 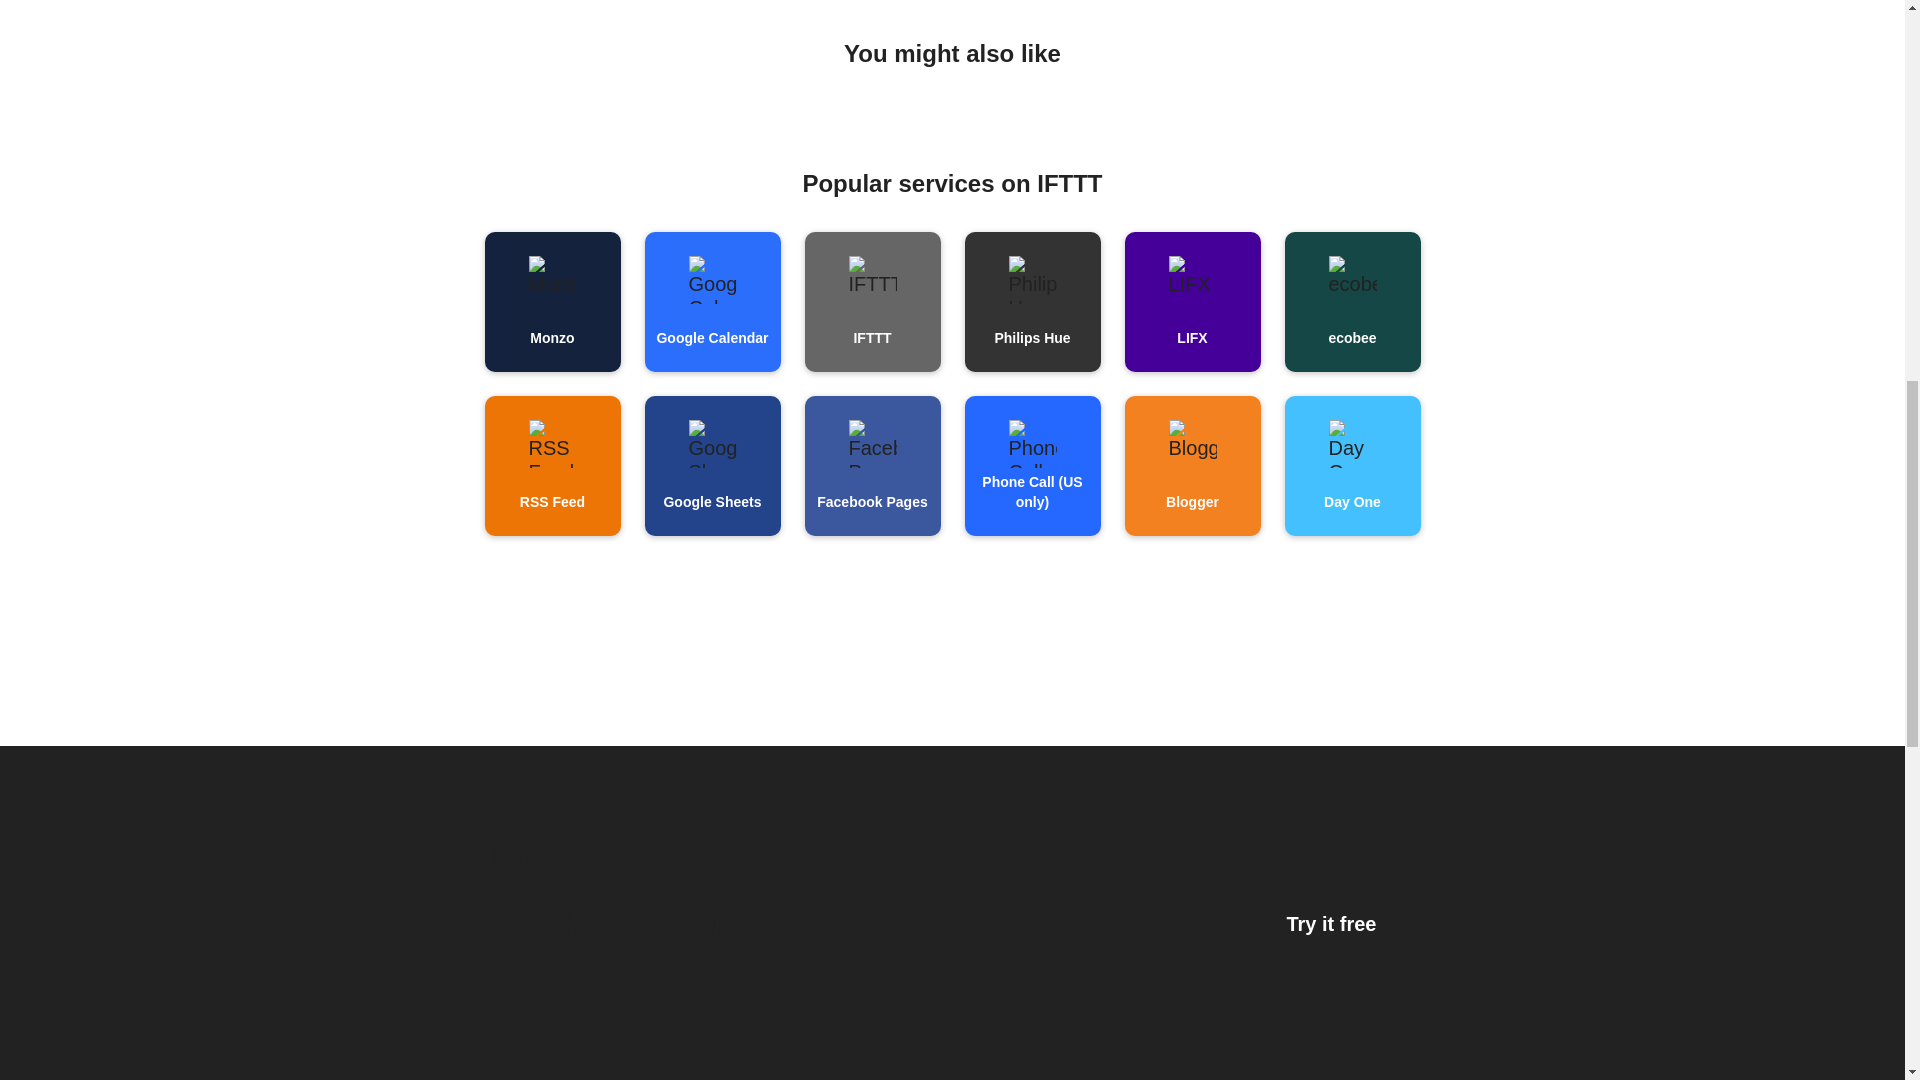 I want to click on LIFX, so click(x=1191, y=302).